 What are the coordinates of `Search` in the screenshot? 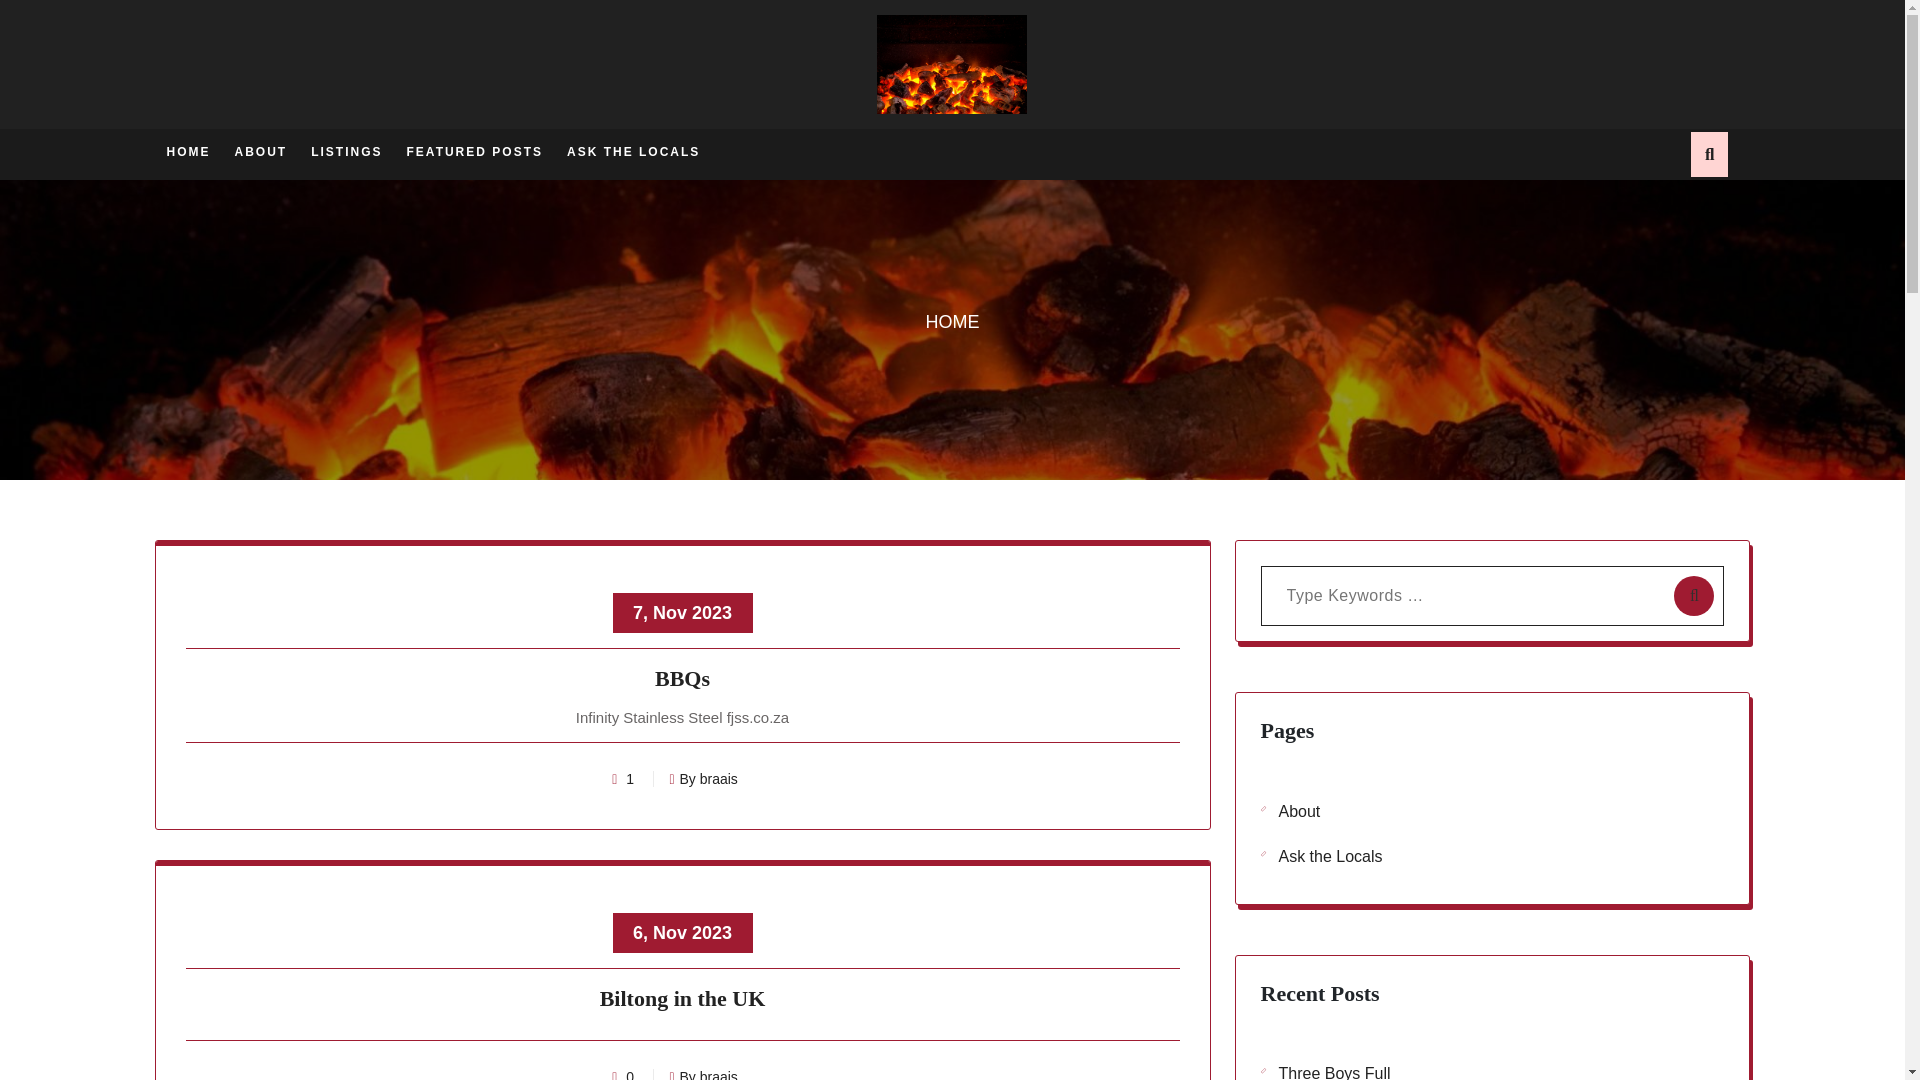 It's located at (1457, 100).